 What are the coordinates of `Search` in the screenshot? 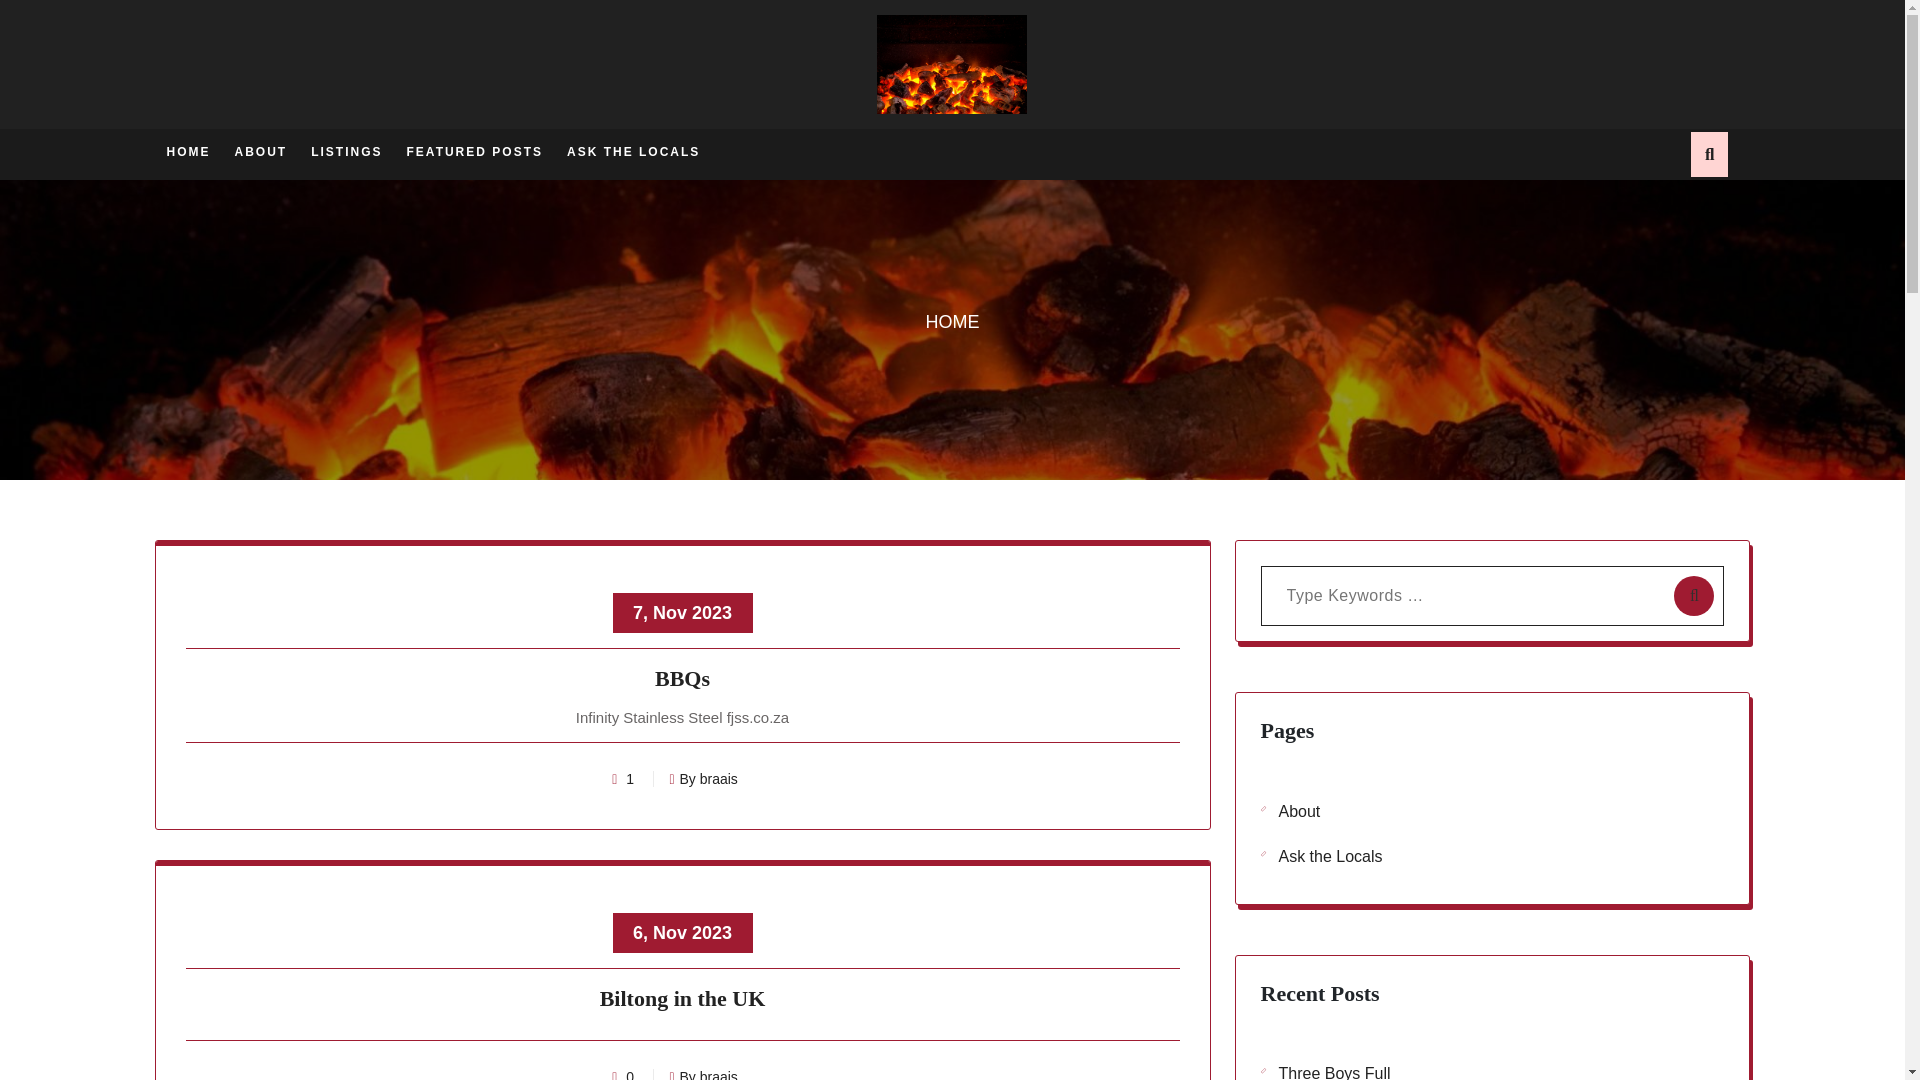 It's located at (1457, 100).